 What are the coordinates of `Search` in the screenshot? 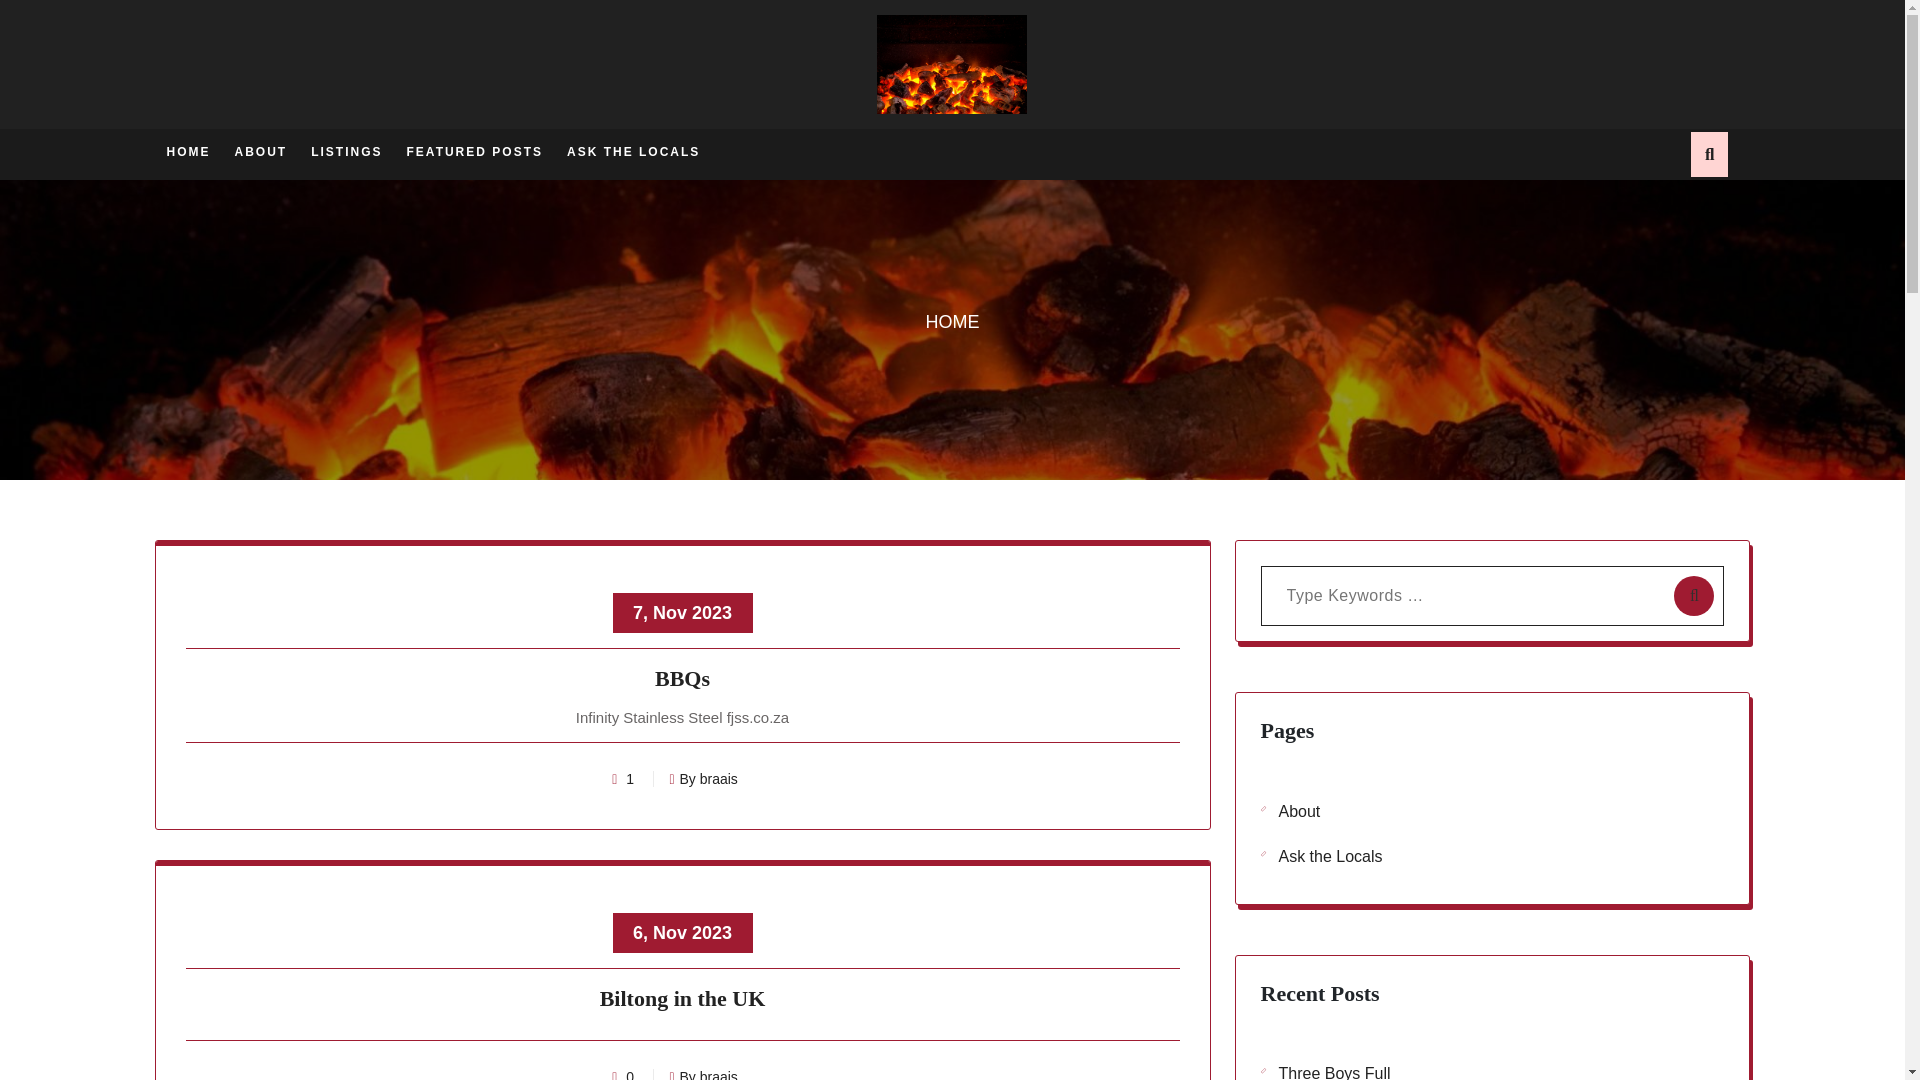 It's located at (1457, 100).